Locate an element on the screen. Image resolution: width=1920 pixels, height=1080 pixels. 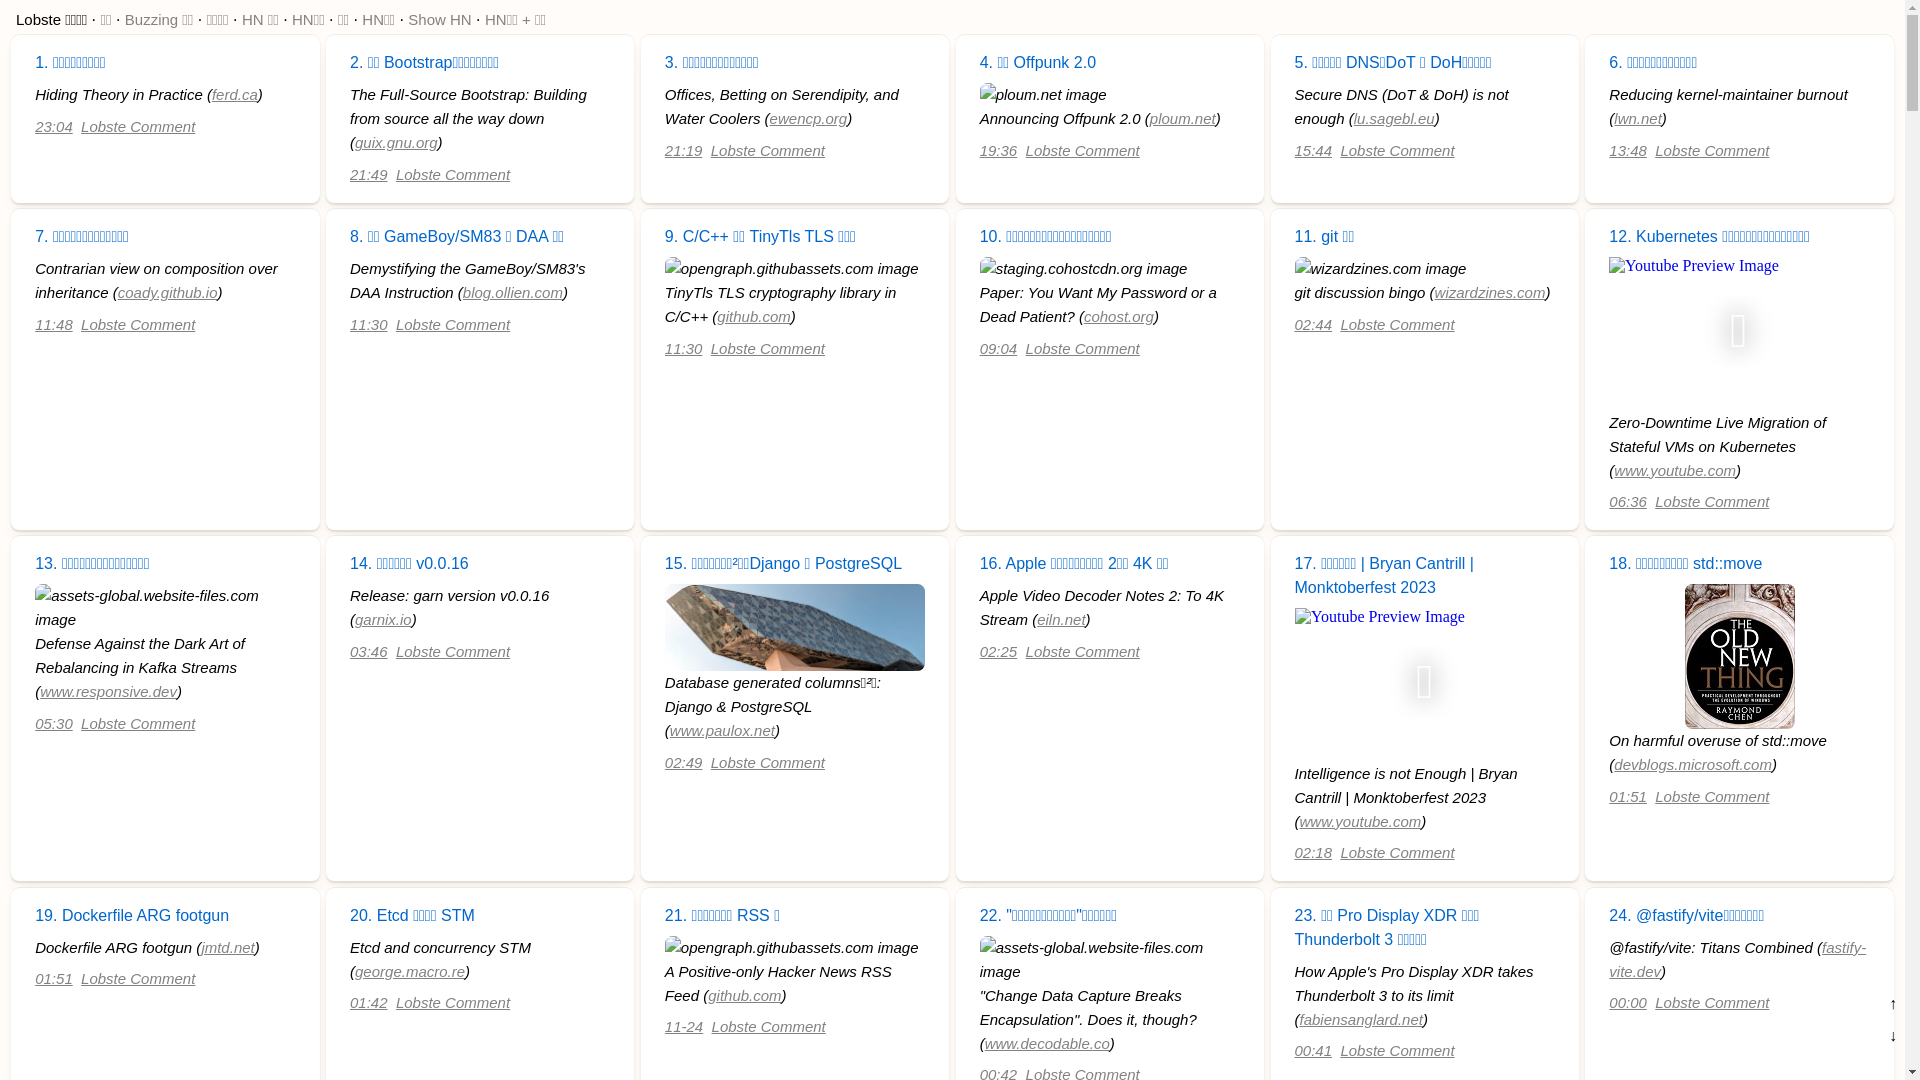
Lobste Comment is located at coordinates (1397, 324).